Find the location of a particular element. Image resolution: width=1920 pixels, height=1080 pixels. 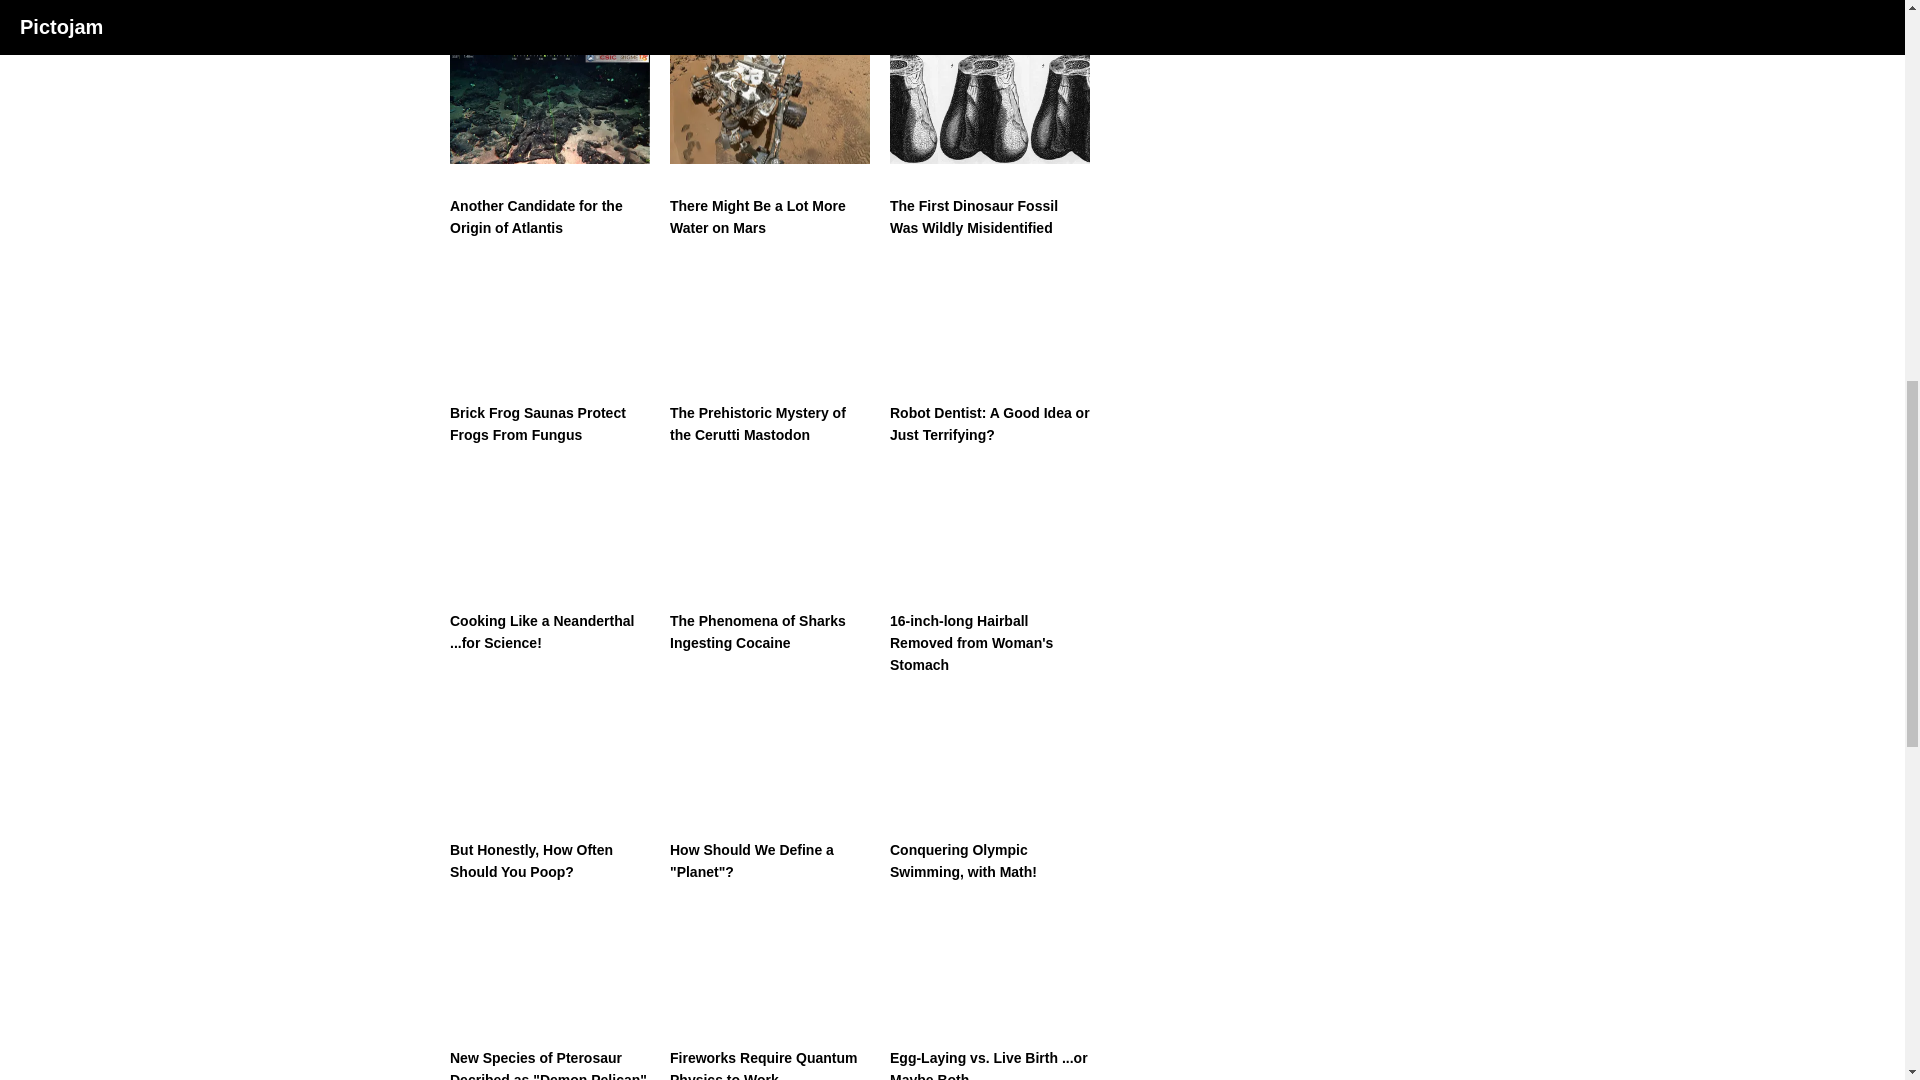

 Robot Dentist: A Good Idea or Just Terrifying? is located at coordinates (990, 353).